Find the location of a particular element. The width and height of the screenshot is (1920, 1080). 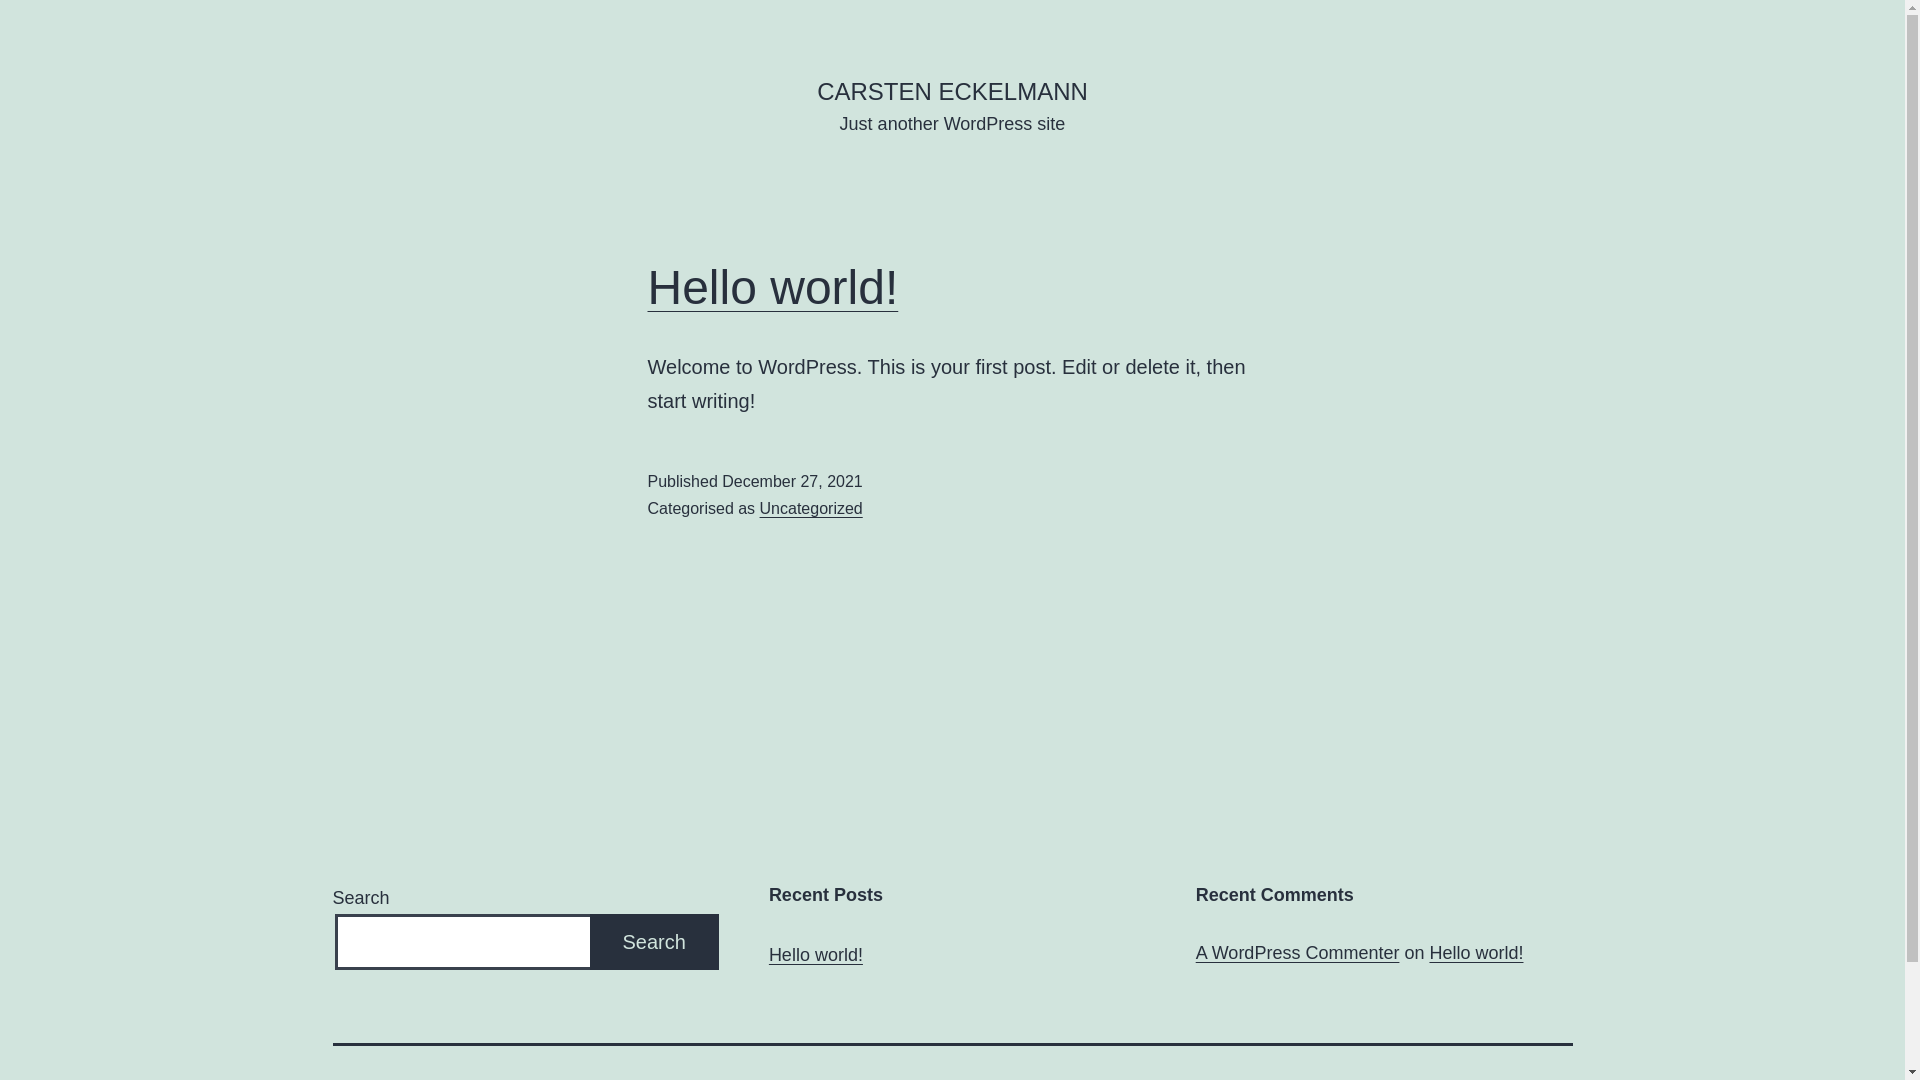

A WordPress Commenter is located at coordinates (1298, 953).